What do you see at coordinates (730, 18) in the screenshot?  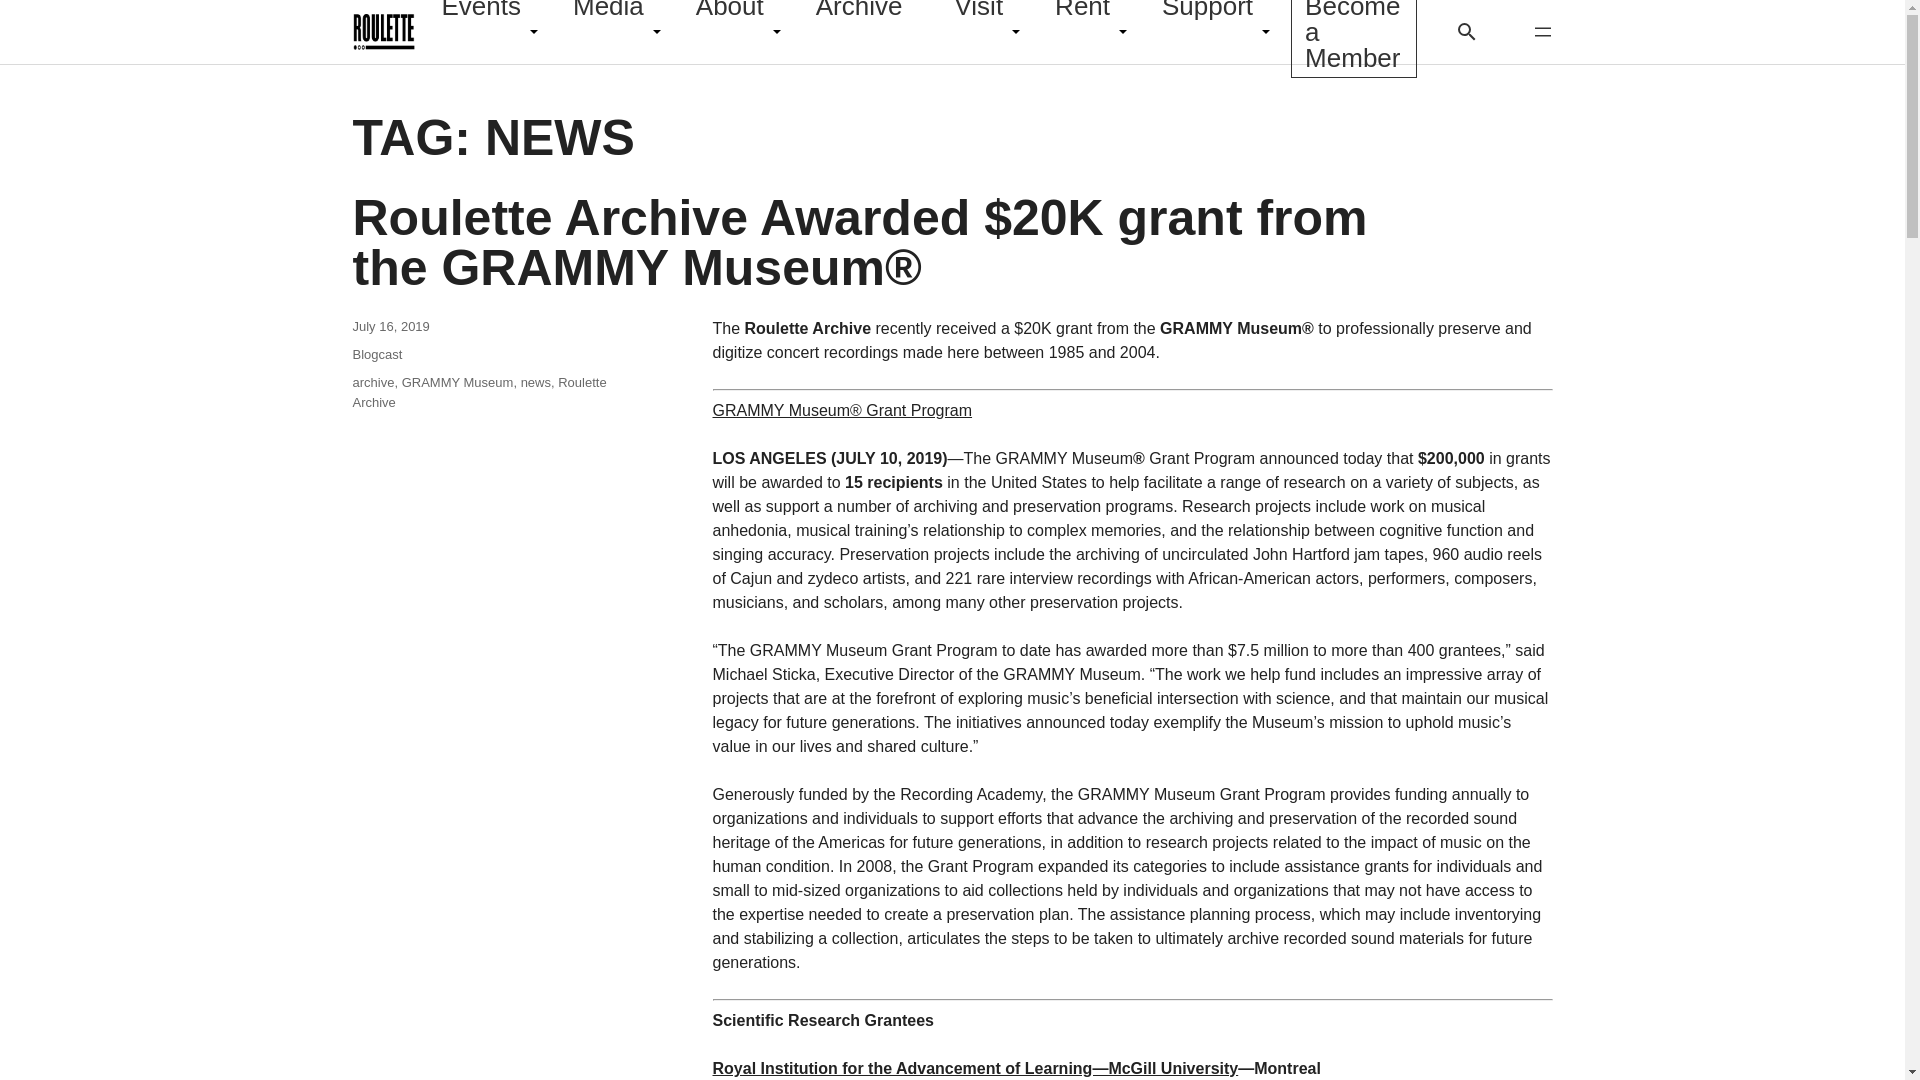 I see `About` at bounding box center [730, 18].